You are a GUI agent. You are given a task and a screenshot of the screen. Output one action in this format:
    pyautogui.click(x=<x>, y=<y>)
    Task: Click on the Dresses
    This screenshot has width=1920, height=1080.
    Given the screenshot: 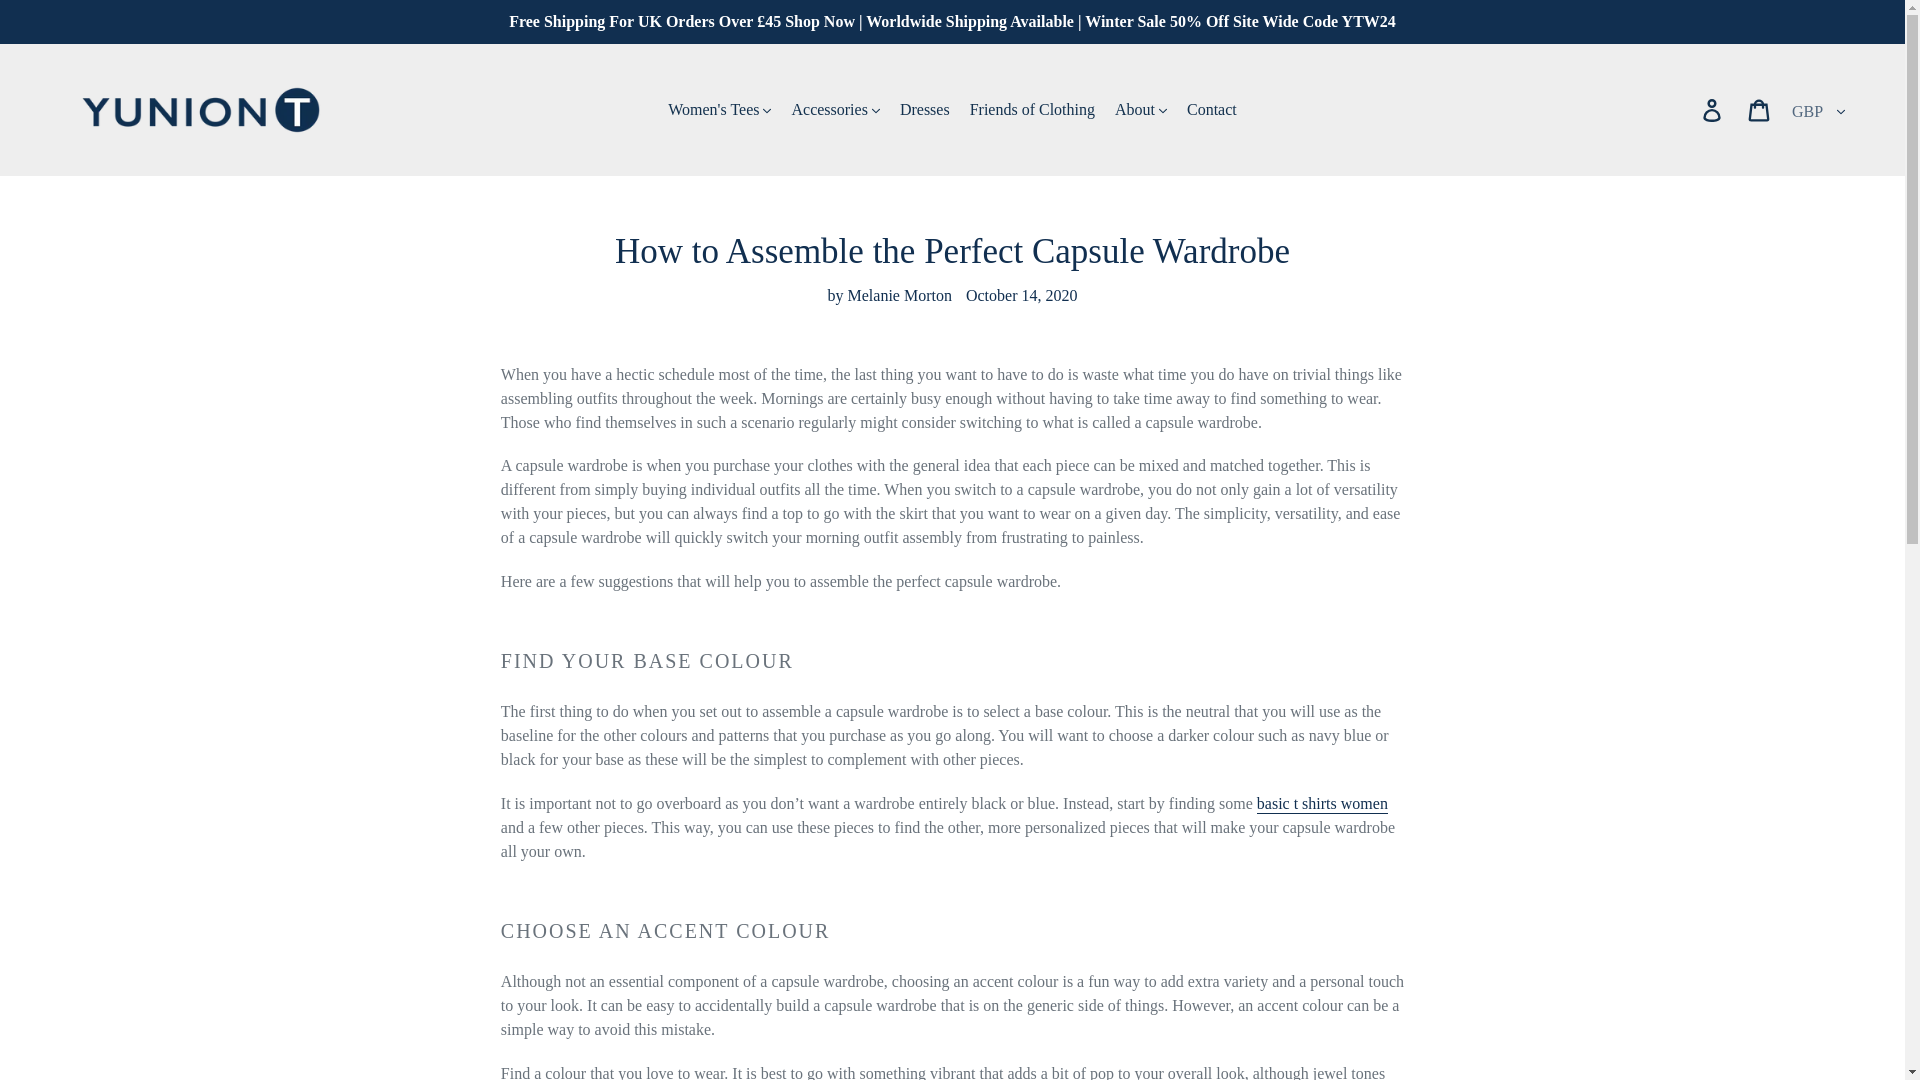 What is the action you would take?
    pyautogui.click(x=925, y=110)
    